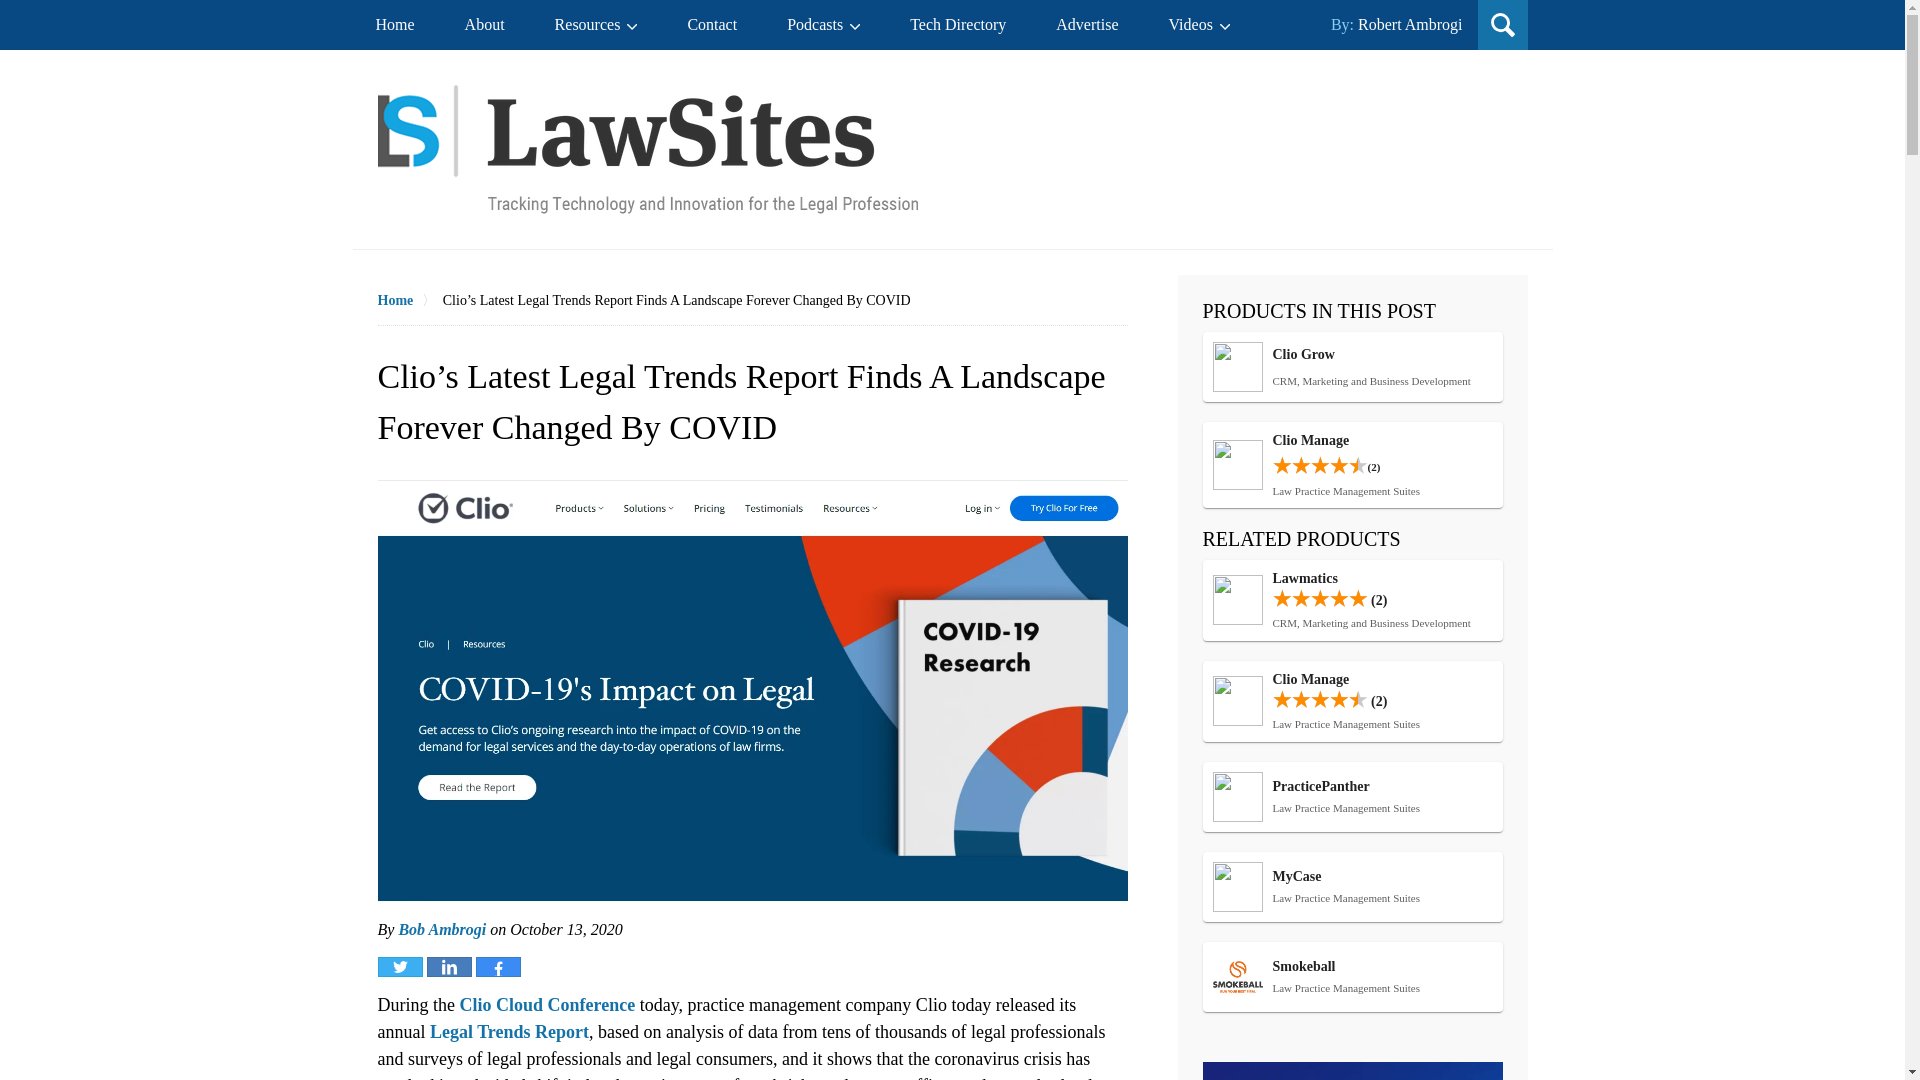 The image size is (1920, 1080). What do you see at coordinates (510, 1032) in the screenshot?
I see `Home` at bounding box center [510, 1032].